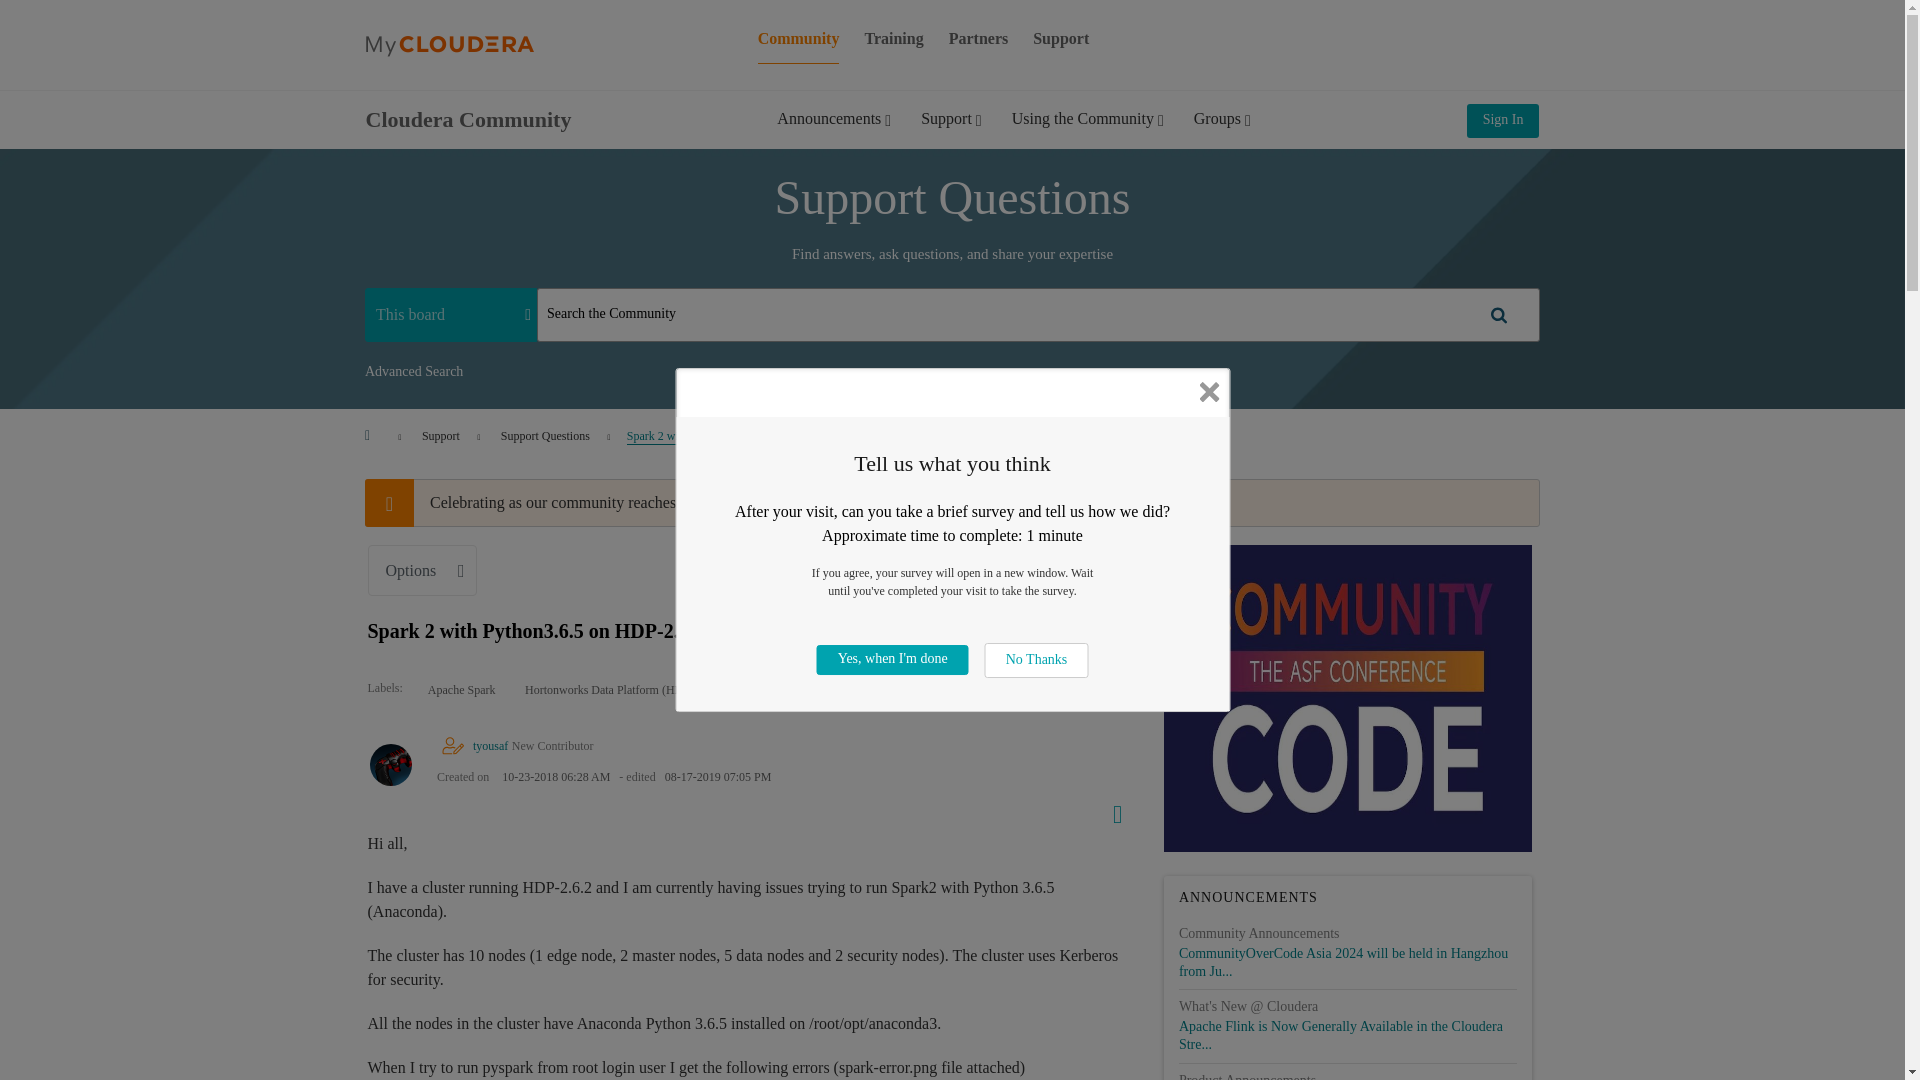 Image resolution: width=1920 pixels, height=1080 pixels. I want to click on Search, so click(1038, 315).